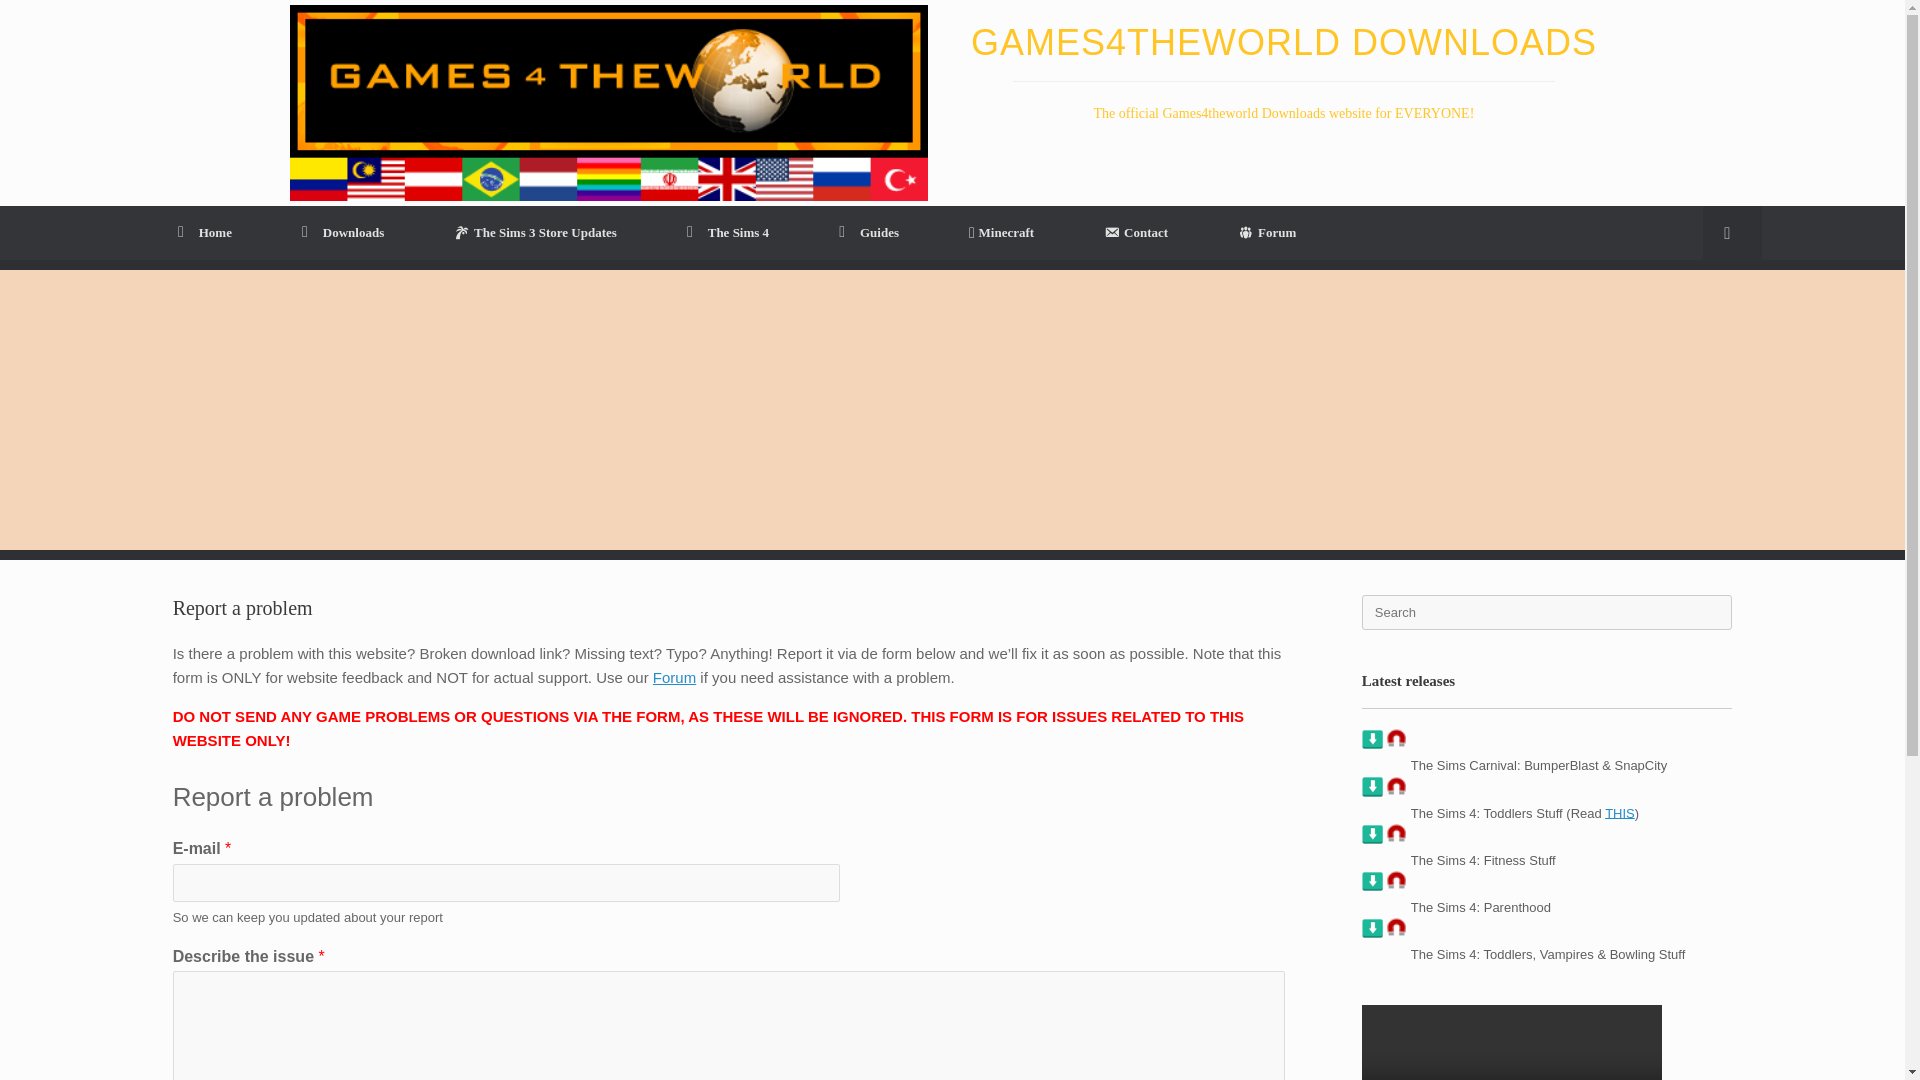  What do you see at coordinates (608, 102) in the screenshot?
I see `Games4theworld logo` at bounding box center [608, 102].